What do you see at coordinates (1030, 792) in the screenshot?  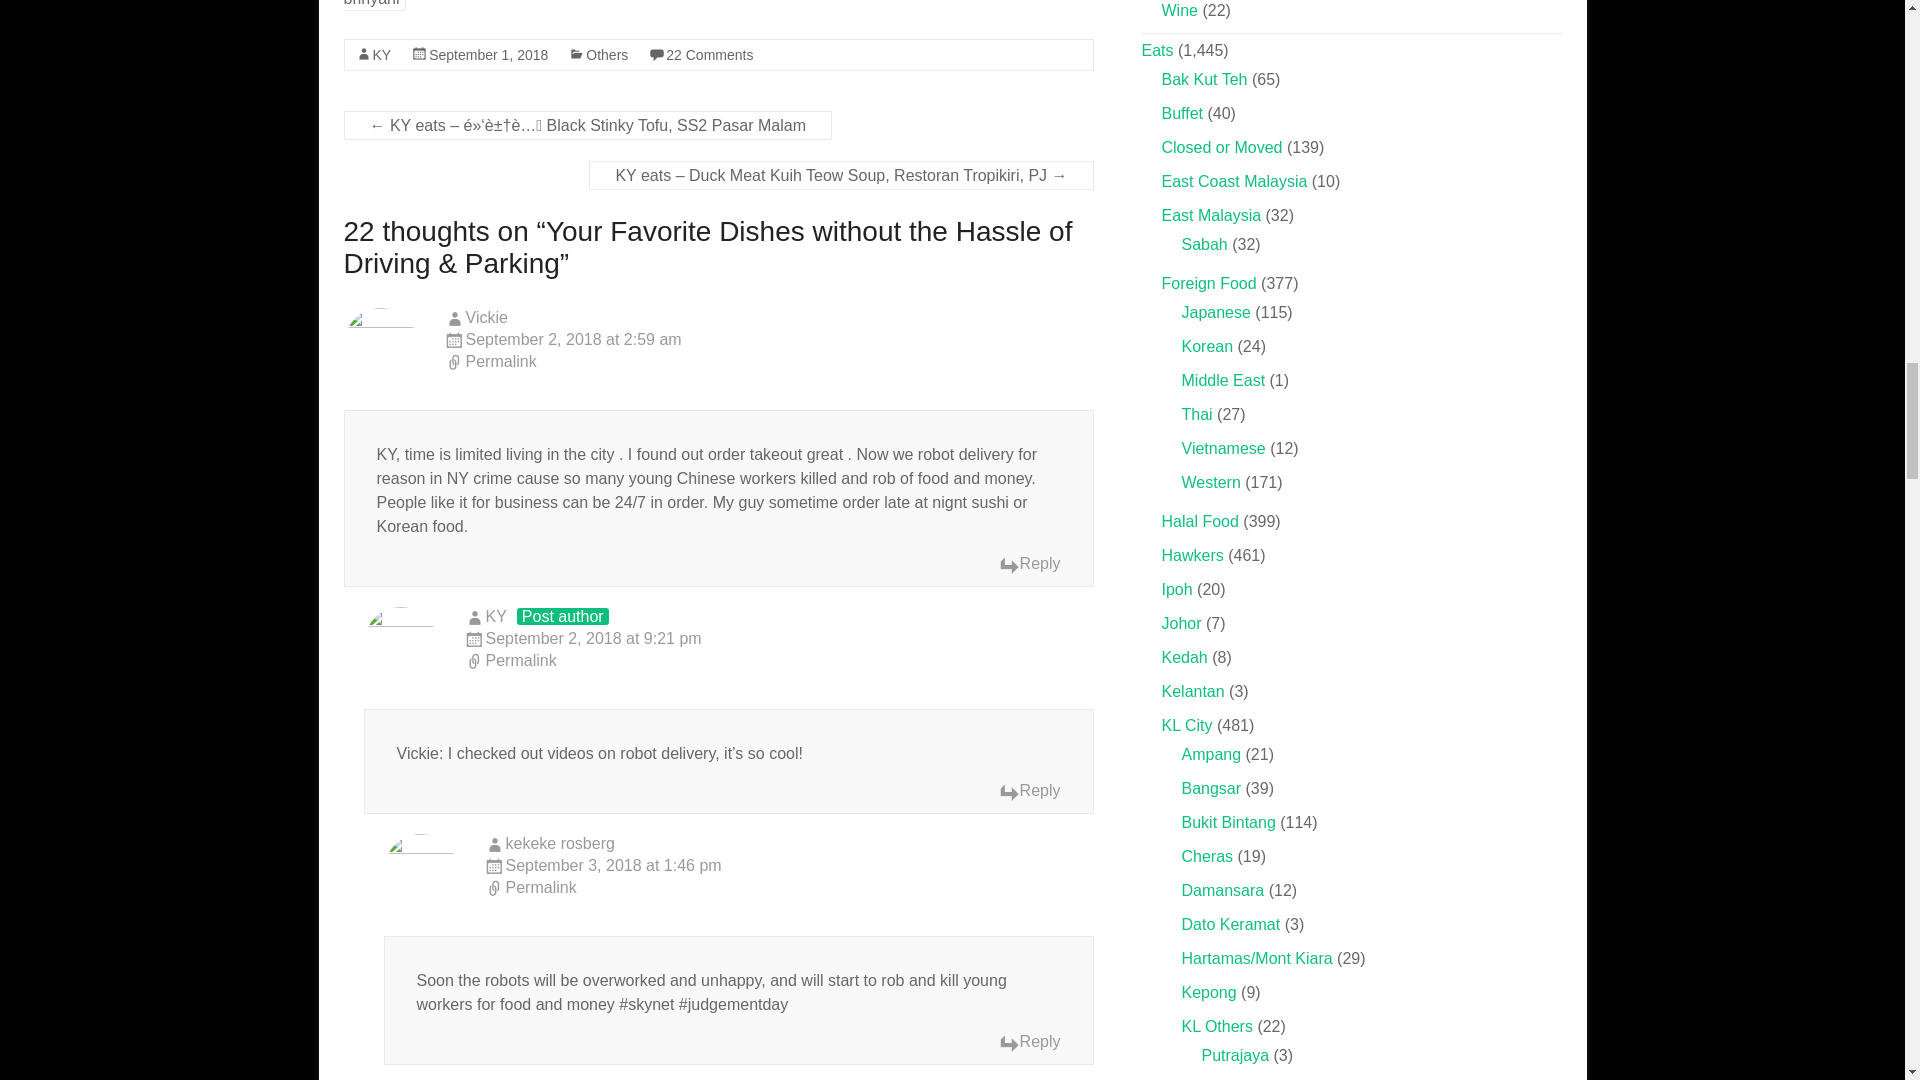 I see `Reply` at bounding box center [1030, 792].